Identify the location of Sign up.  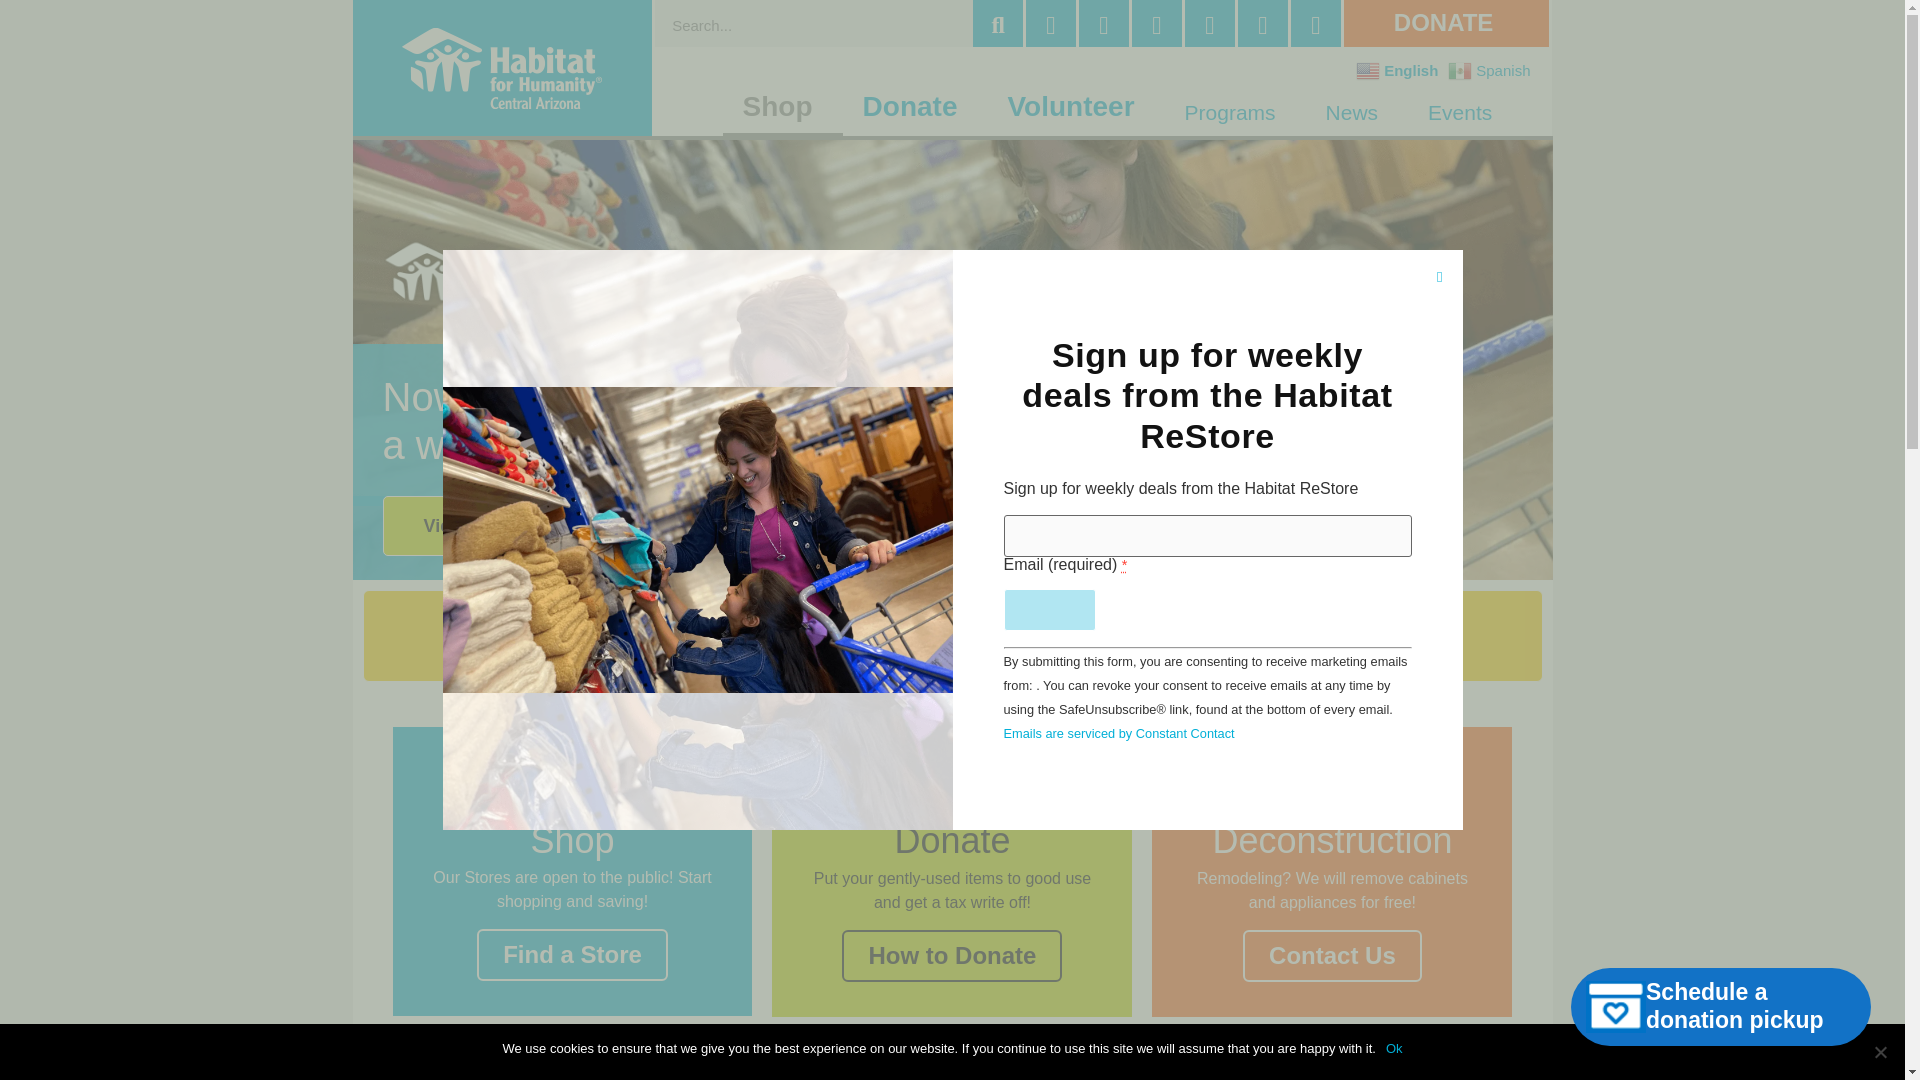
(1050, 609).